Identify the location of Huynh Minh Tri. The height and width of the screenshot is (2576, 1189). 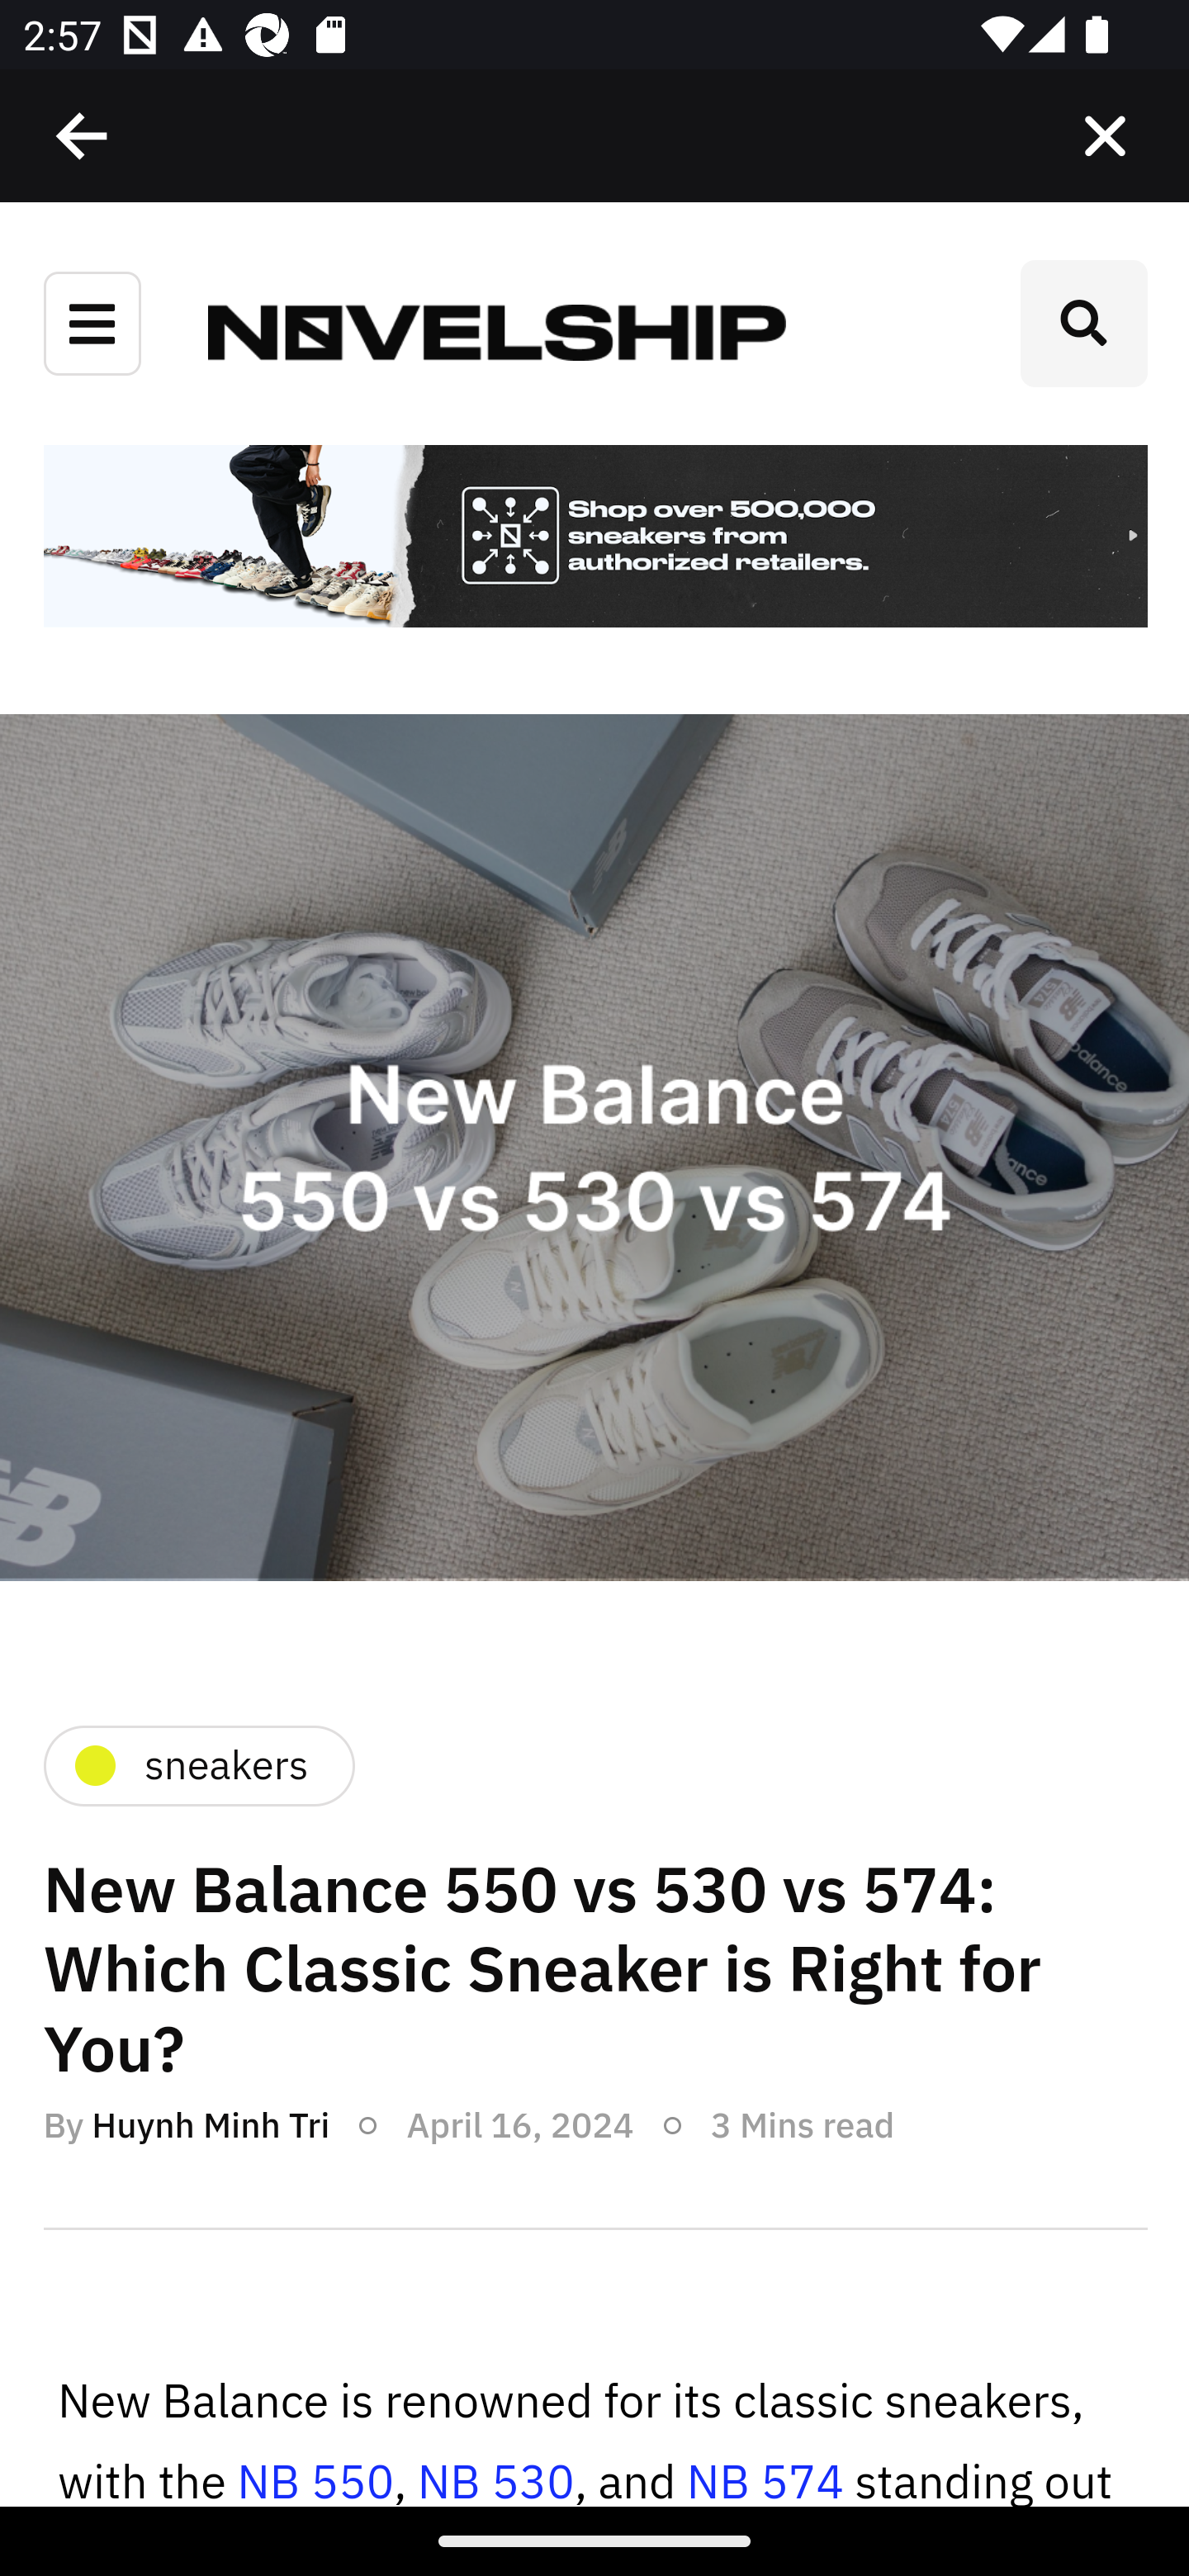
(210, 2125).